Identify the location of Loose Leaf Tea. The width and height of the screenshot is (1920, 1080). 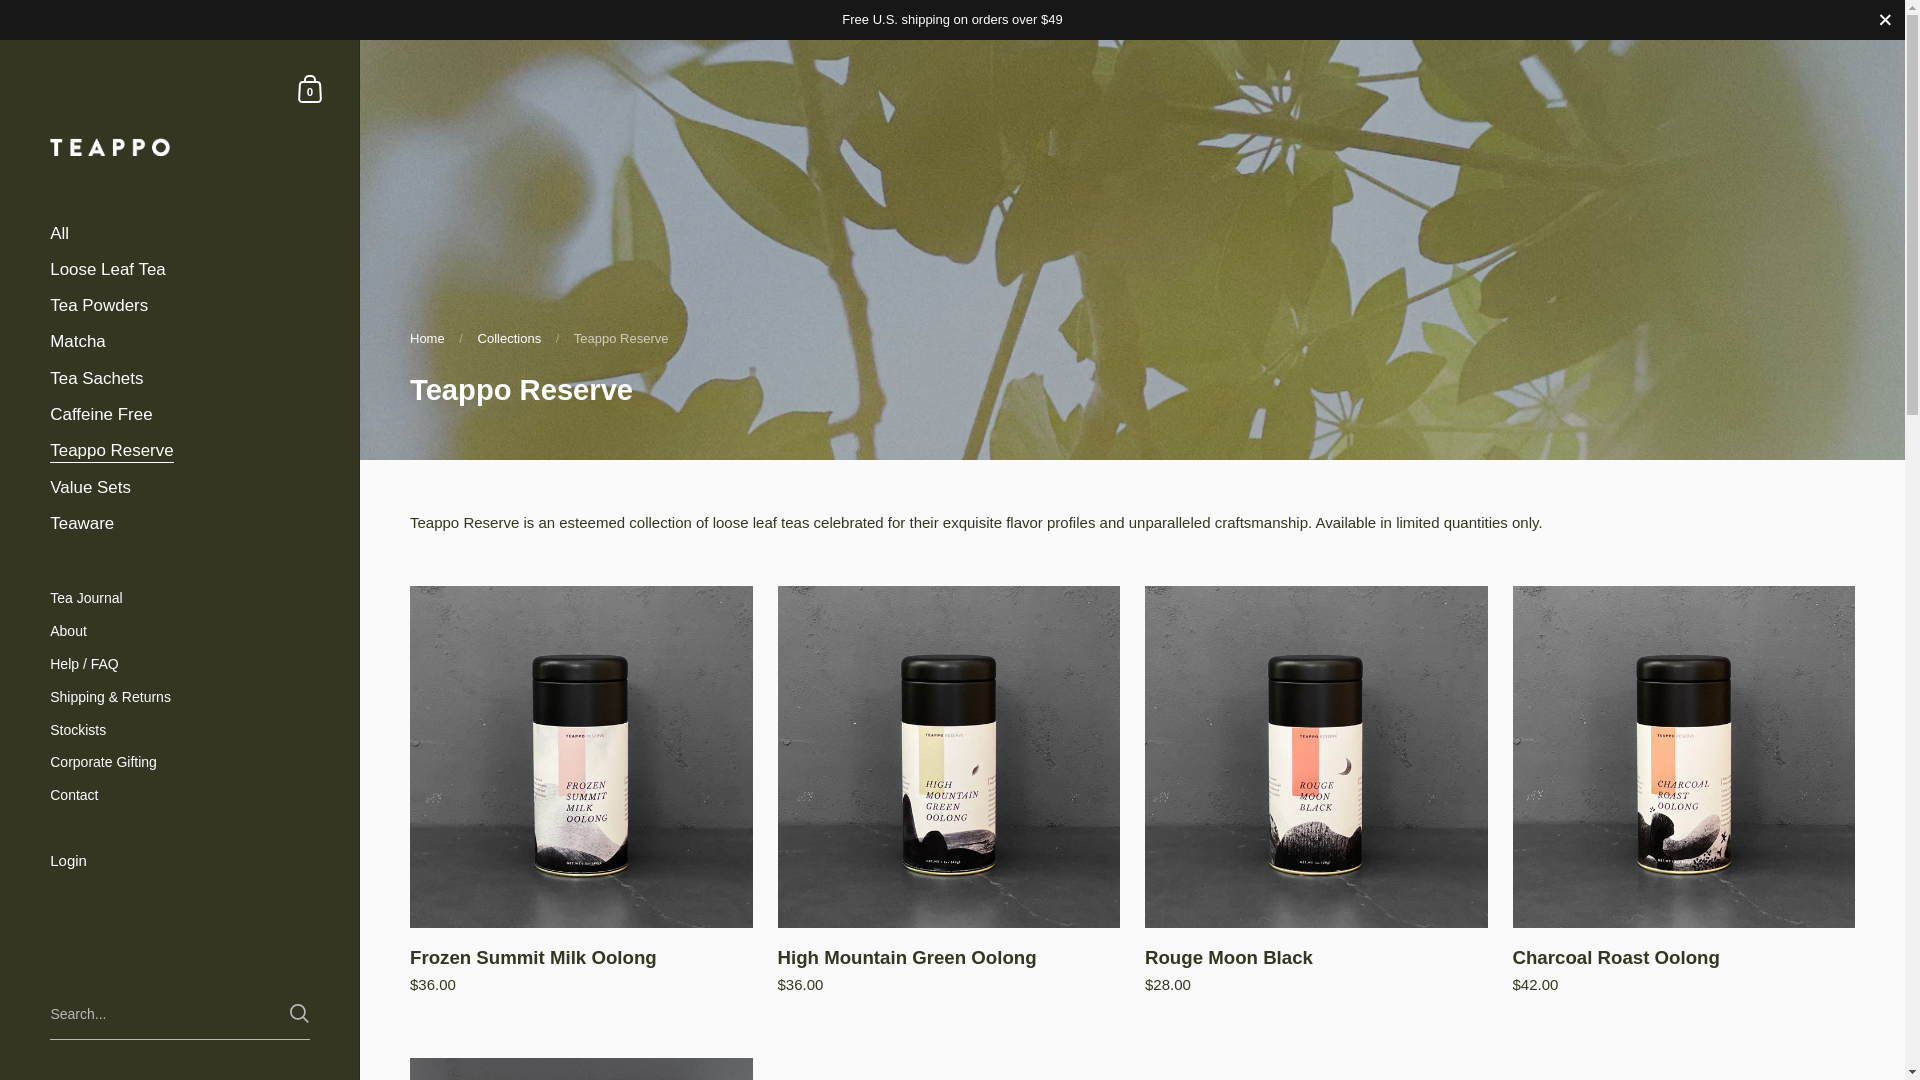
(180, 270).